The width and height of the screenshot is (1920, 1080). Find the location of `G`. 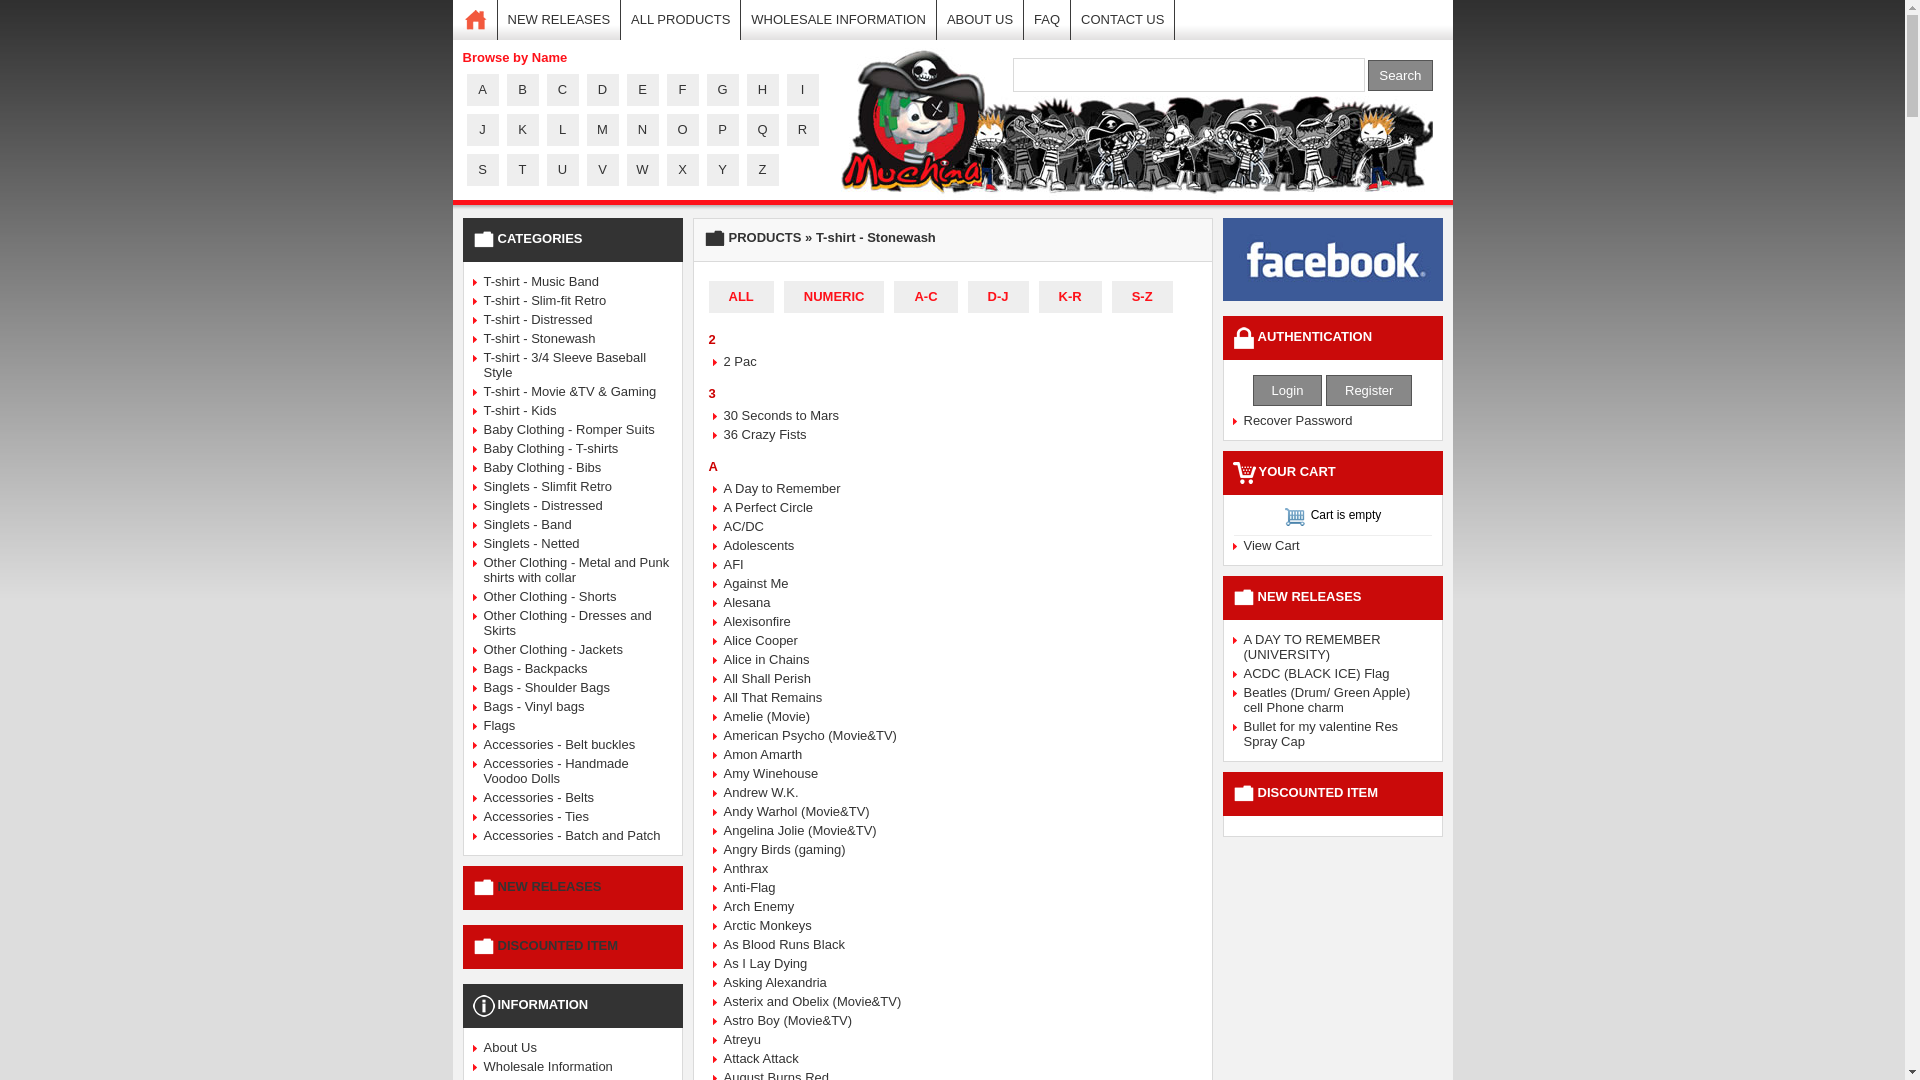

G is located at coordinates (722, 90).